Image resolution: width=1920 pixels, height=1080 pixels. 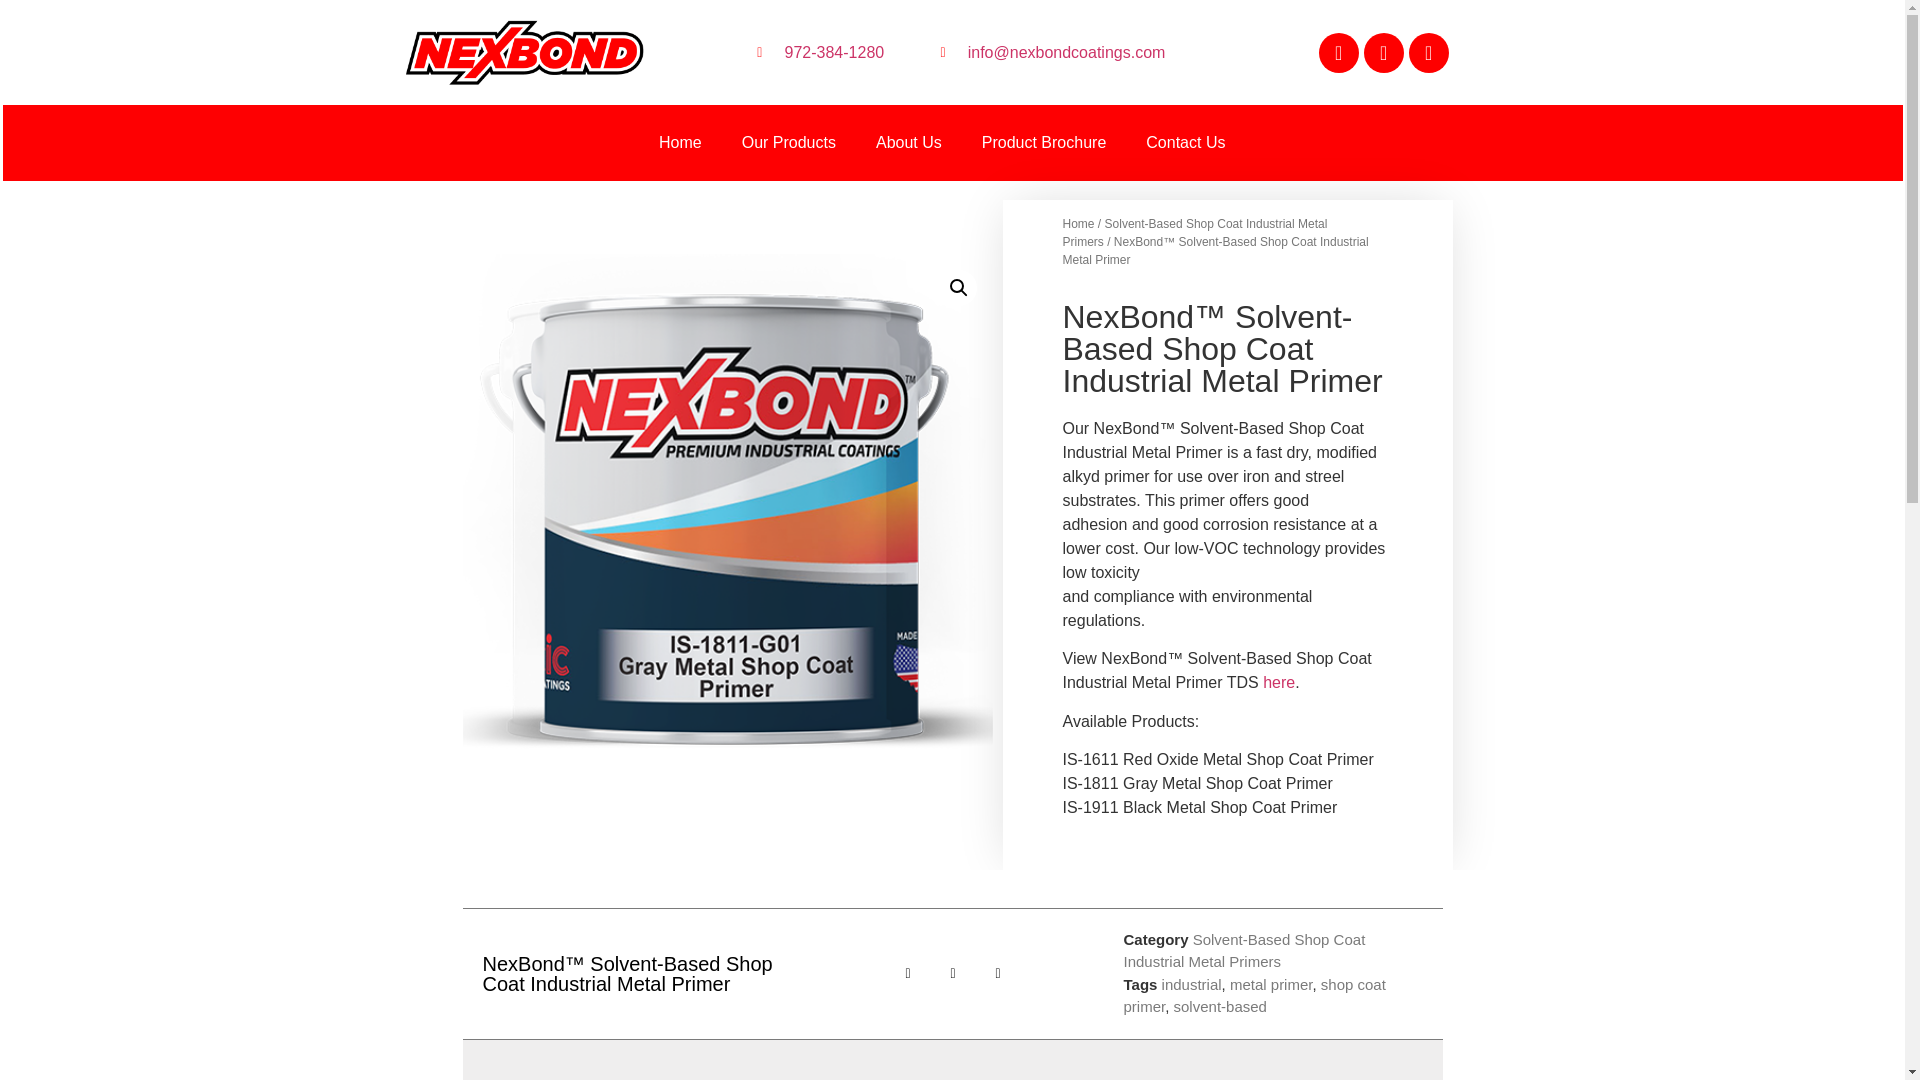 I want to click on shop coat primer, so click(x=1254, y=996).